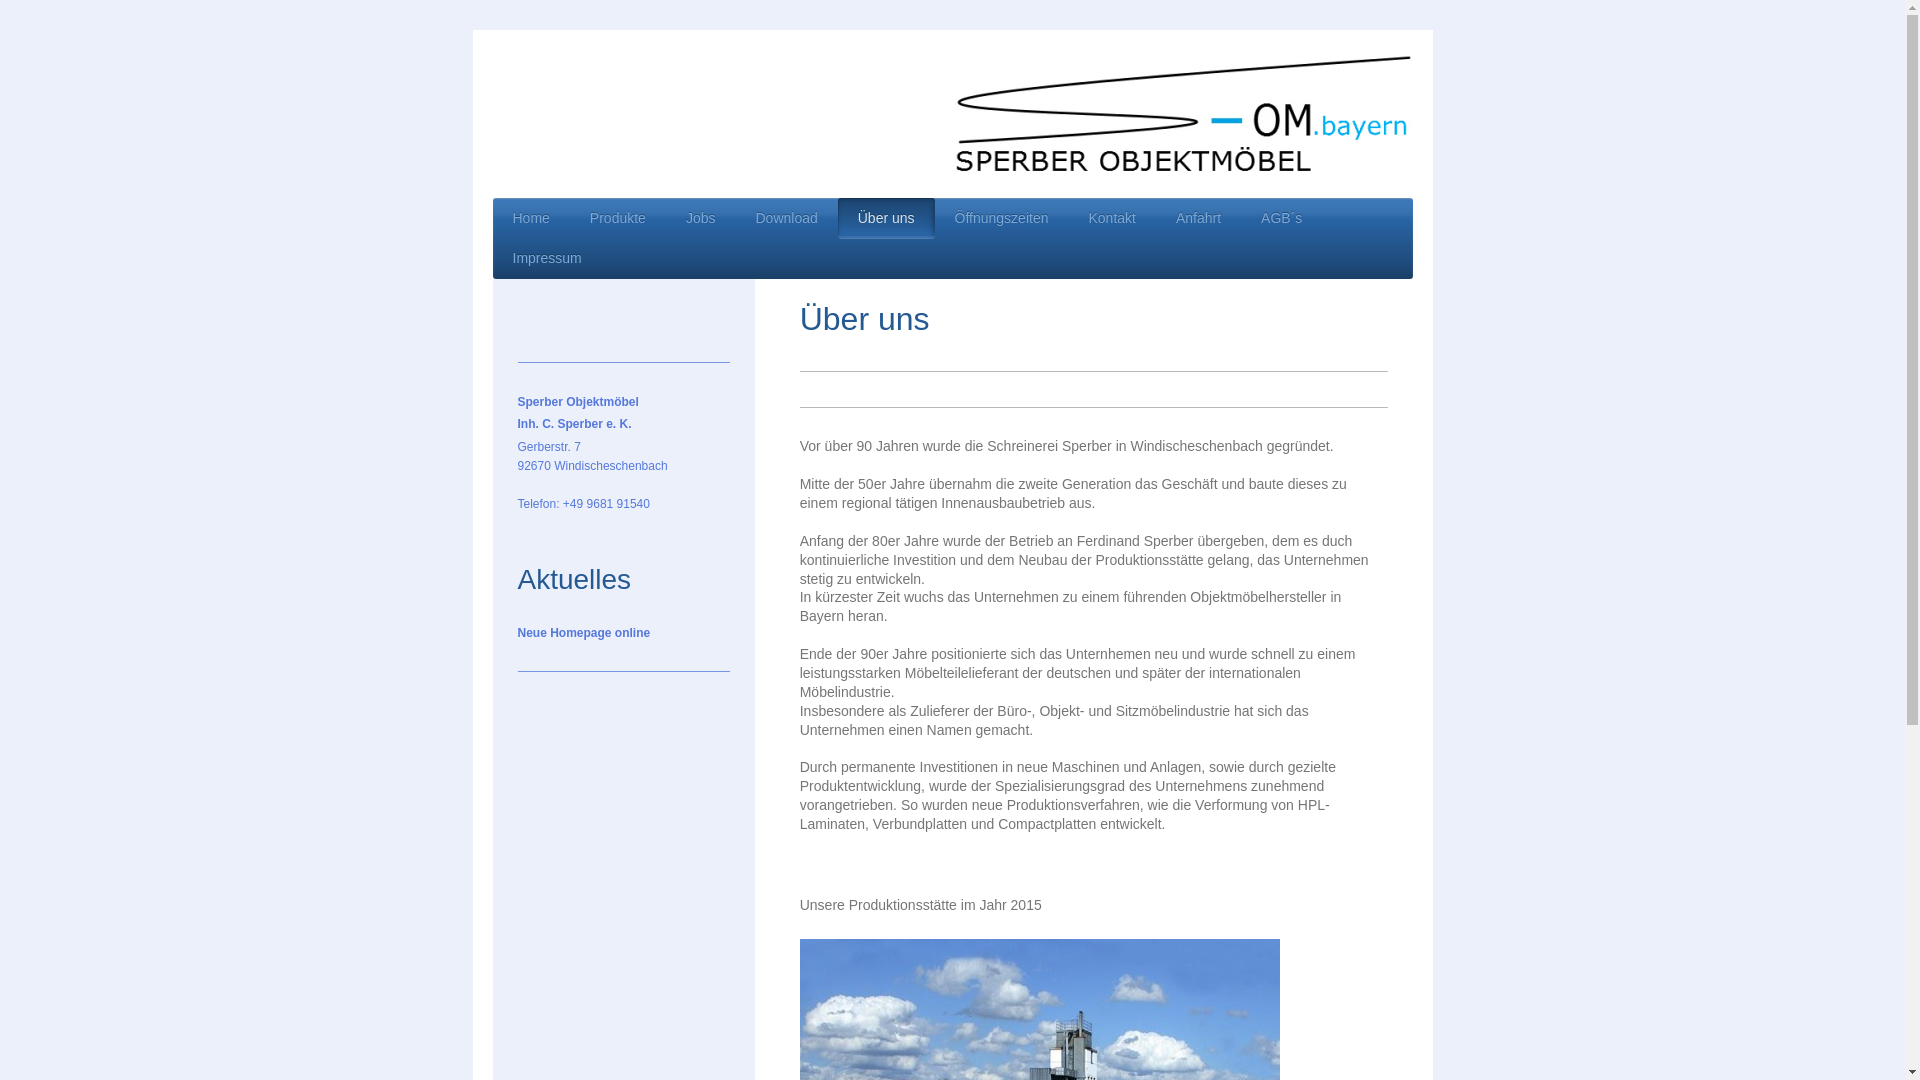 This screenshot has width=1920, height=1080. What do you see at coordinates (530, 218) in the screenshot?
I see `Home` at bounding box center [530, 218].